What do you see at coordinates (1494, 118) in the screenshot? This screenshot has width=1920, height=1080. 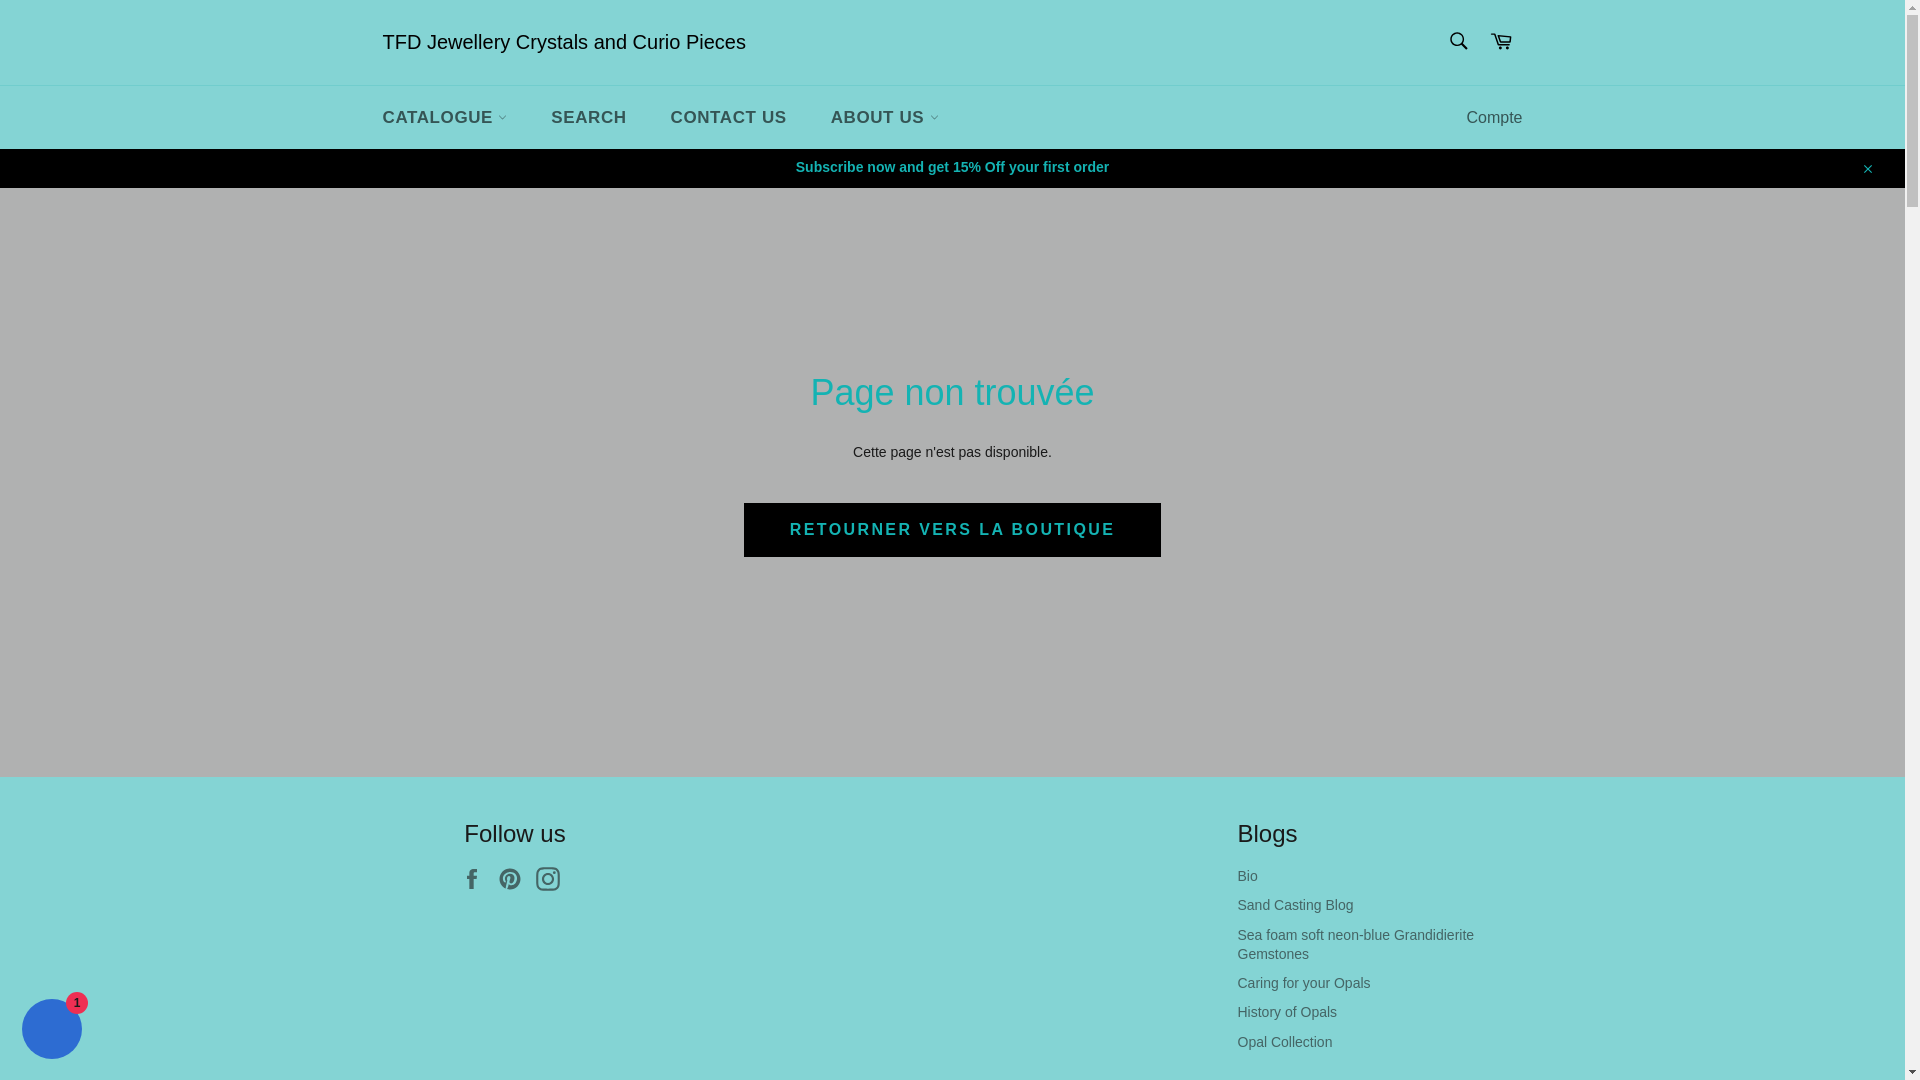 I see `Compte` at bounding box center [1494, 118].